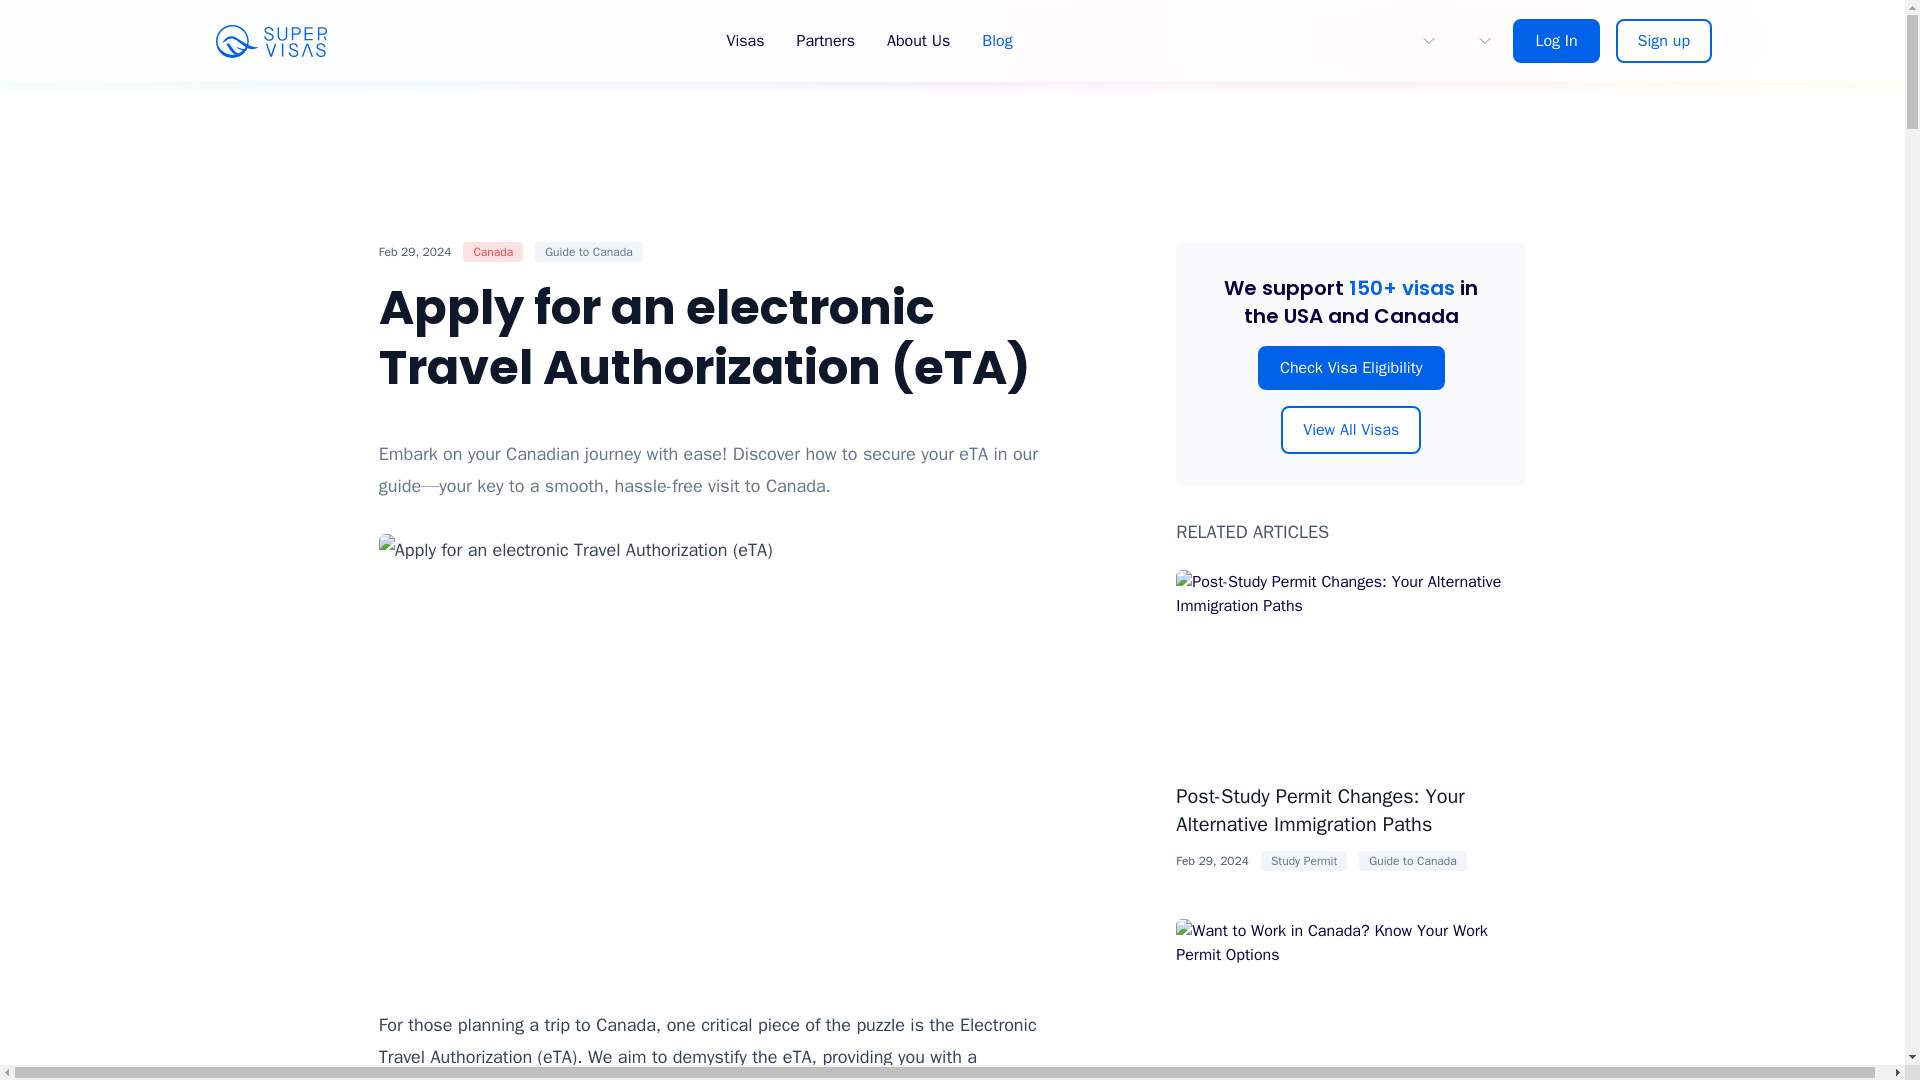  I want to click on Log In, so click(1556, 40).